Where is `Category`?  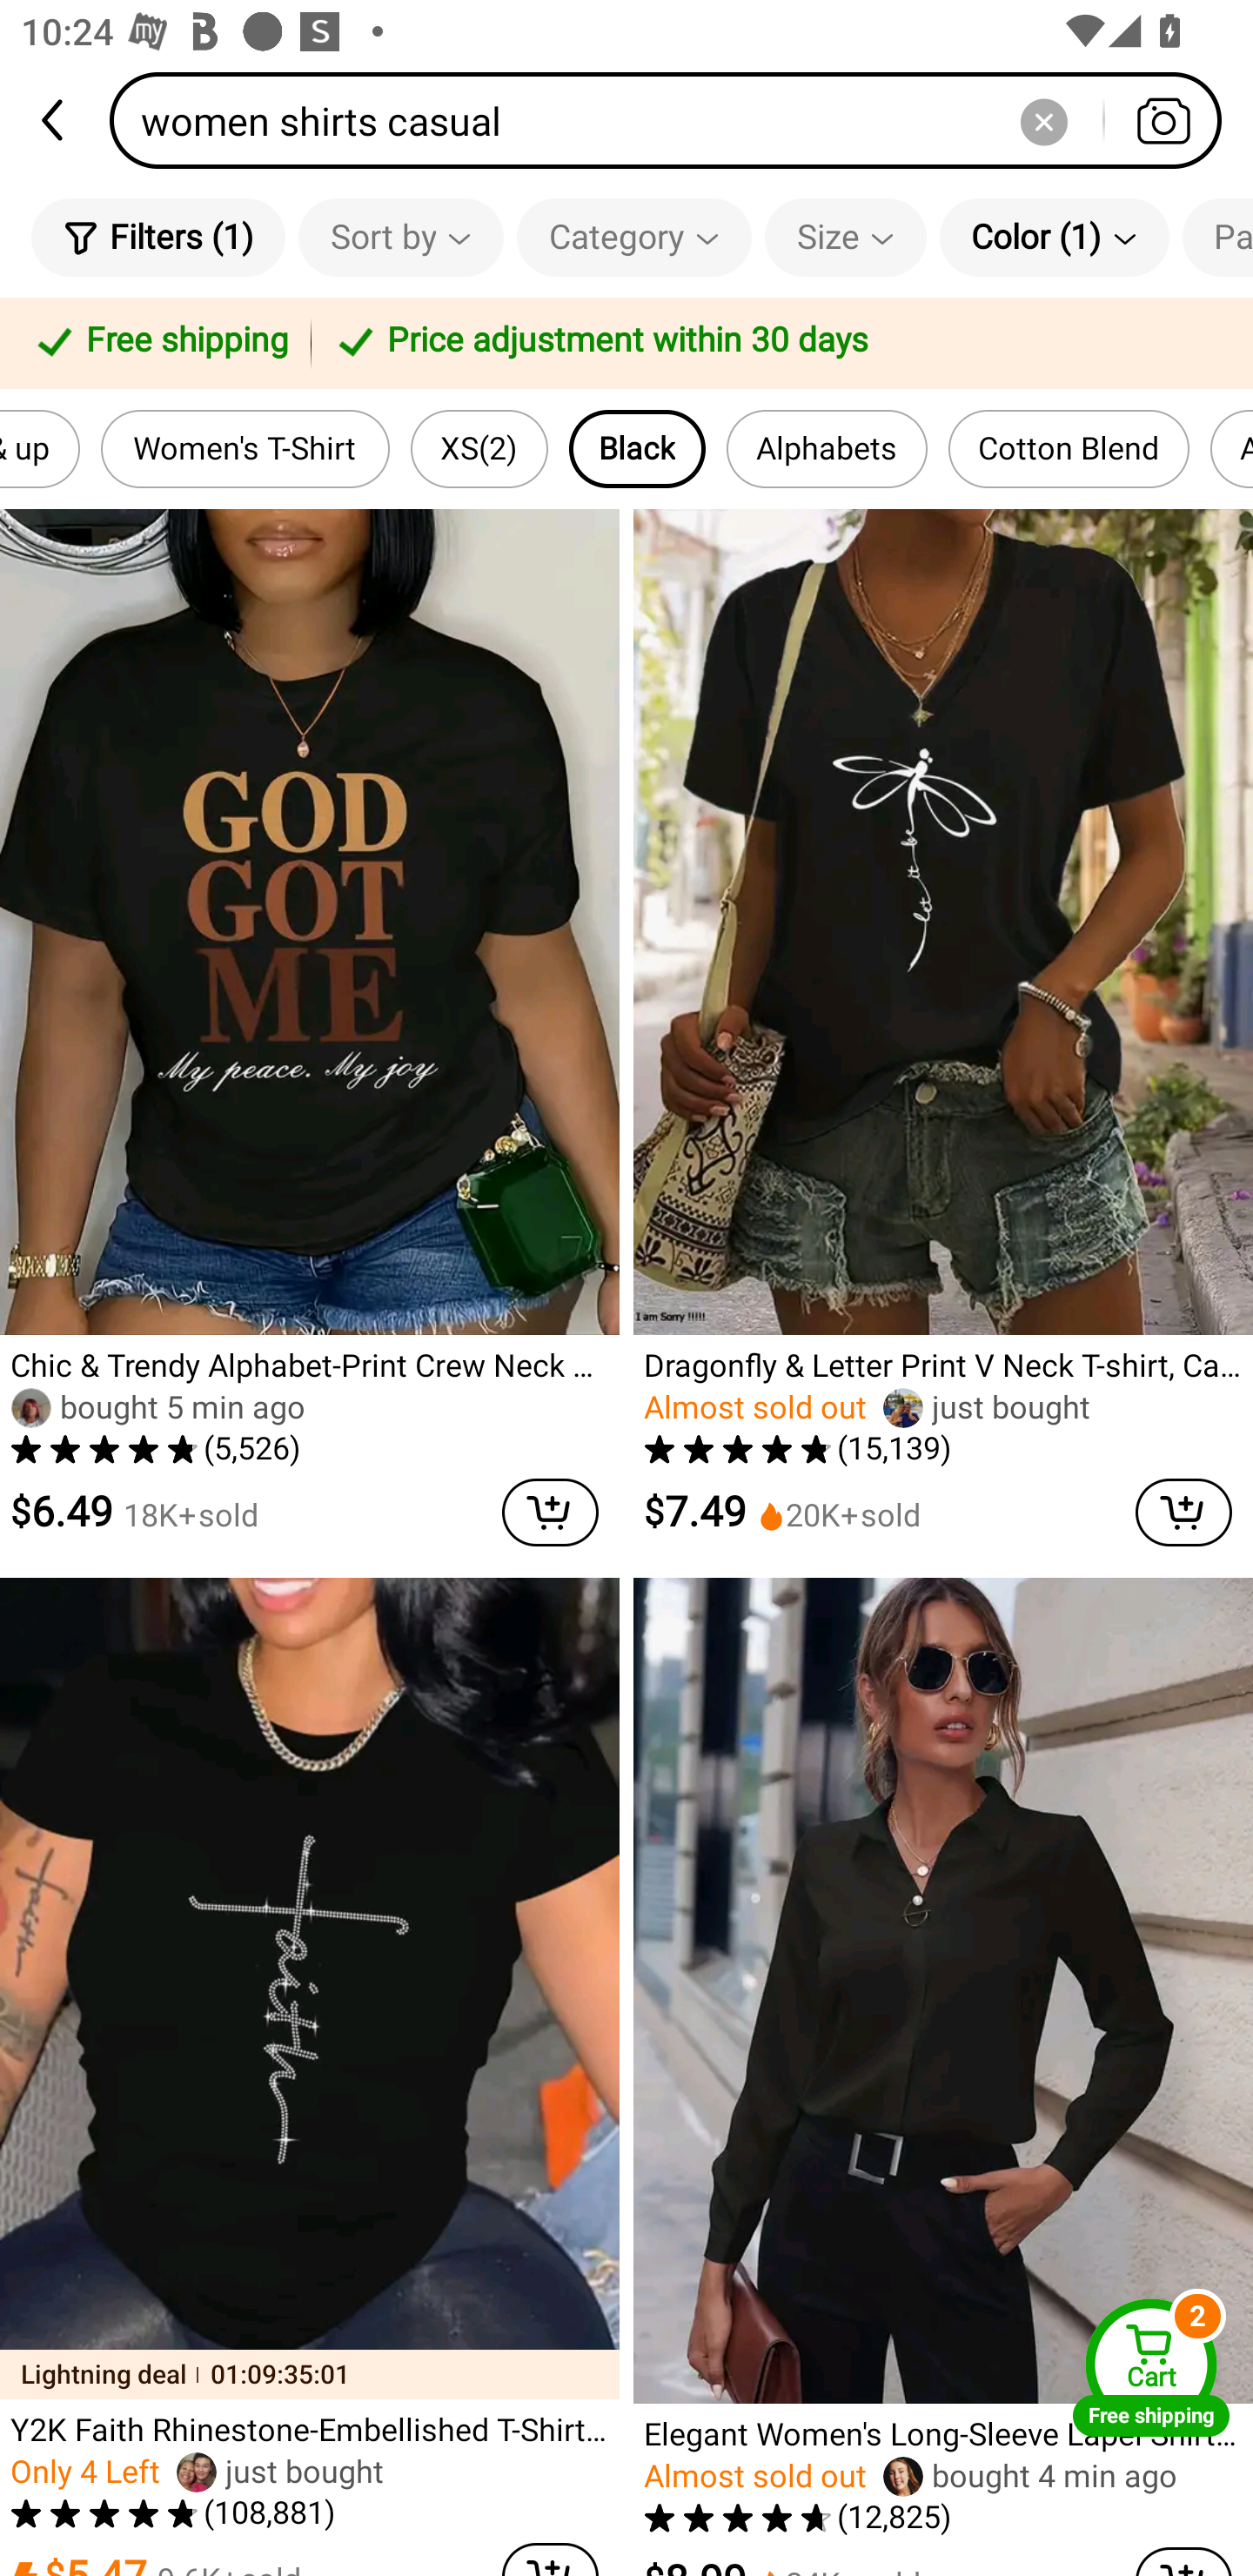
Category is located at coordinates (633, 237).